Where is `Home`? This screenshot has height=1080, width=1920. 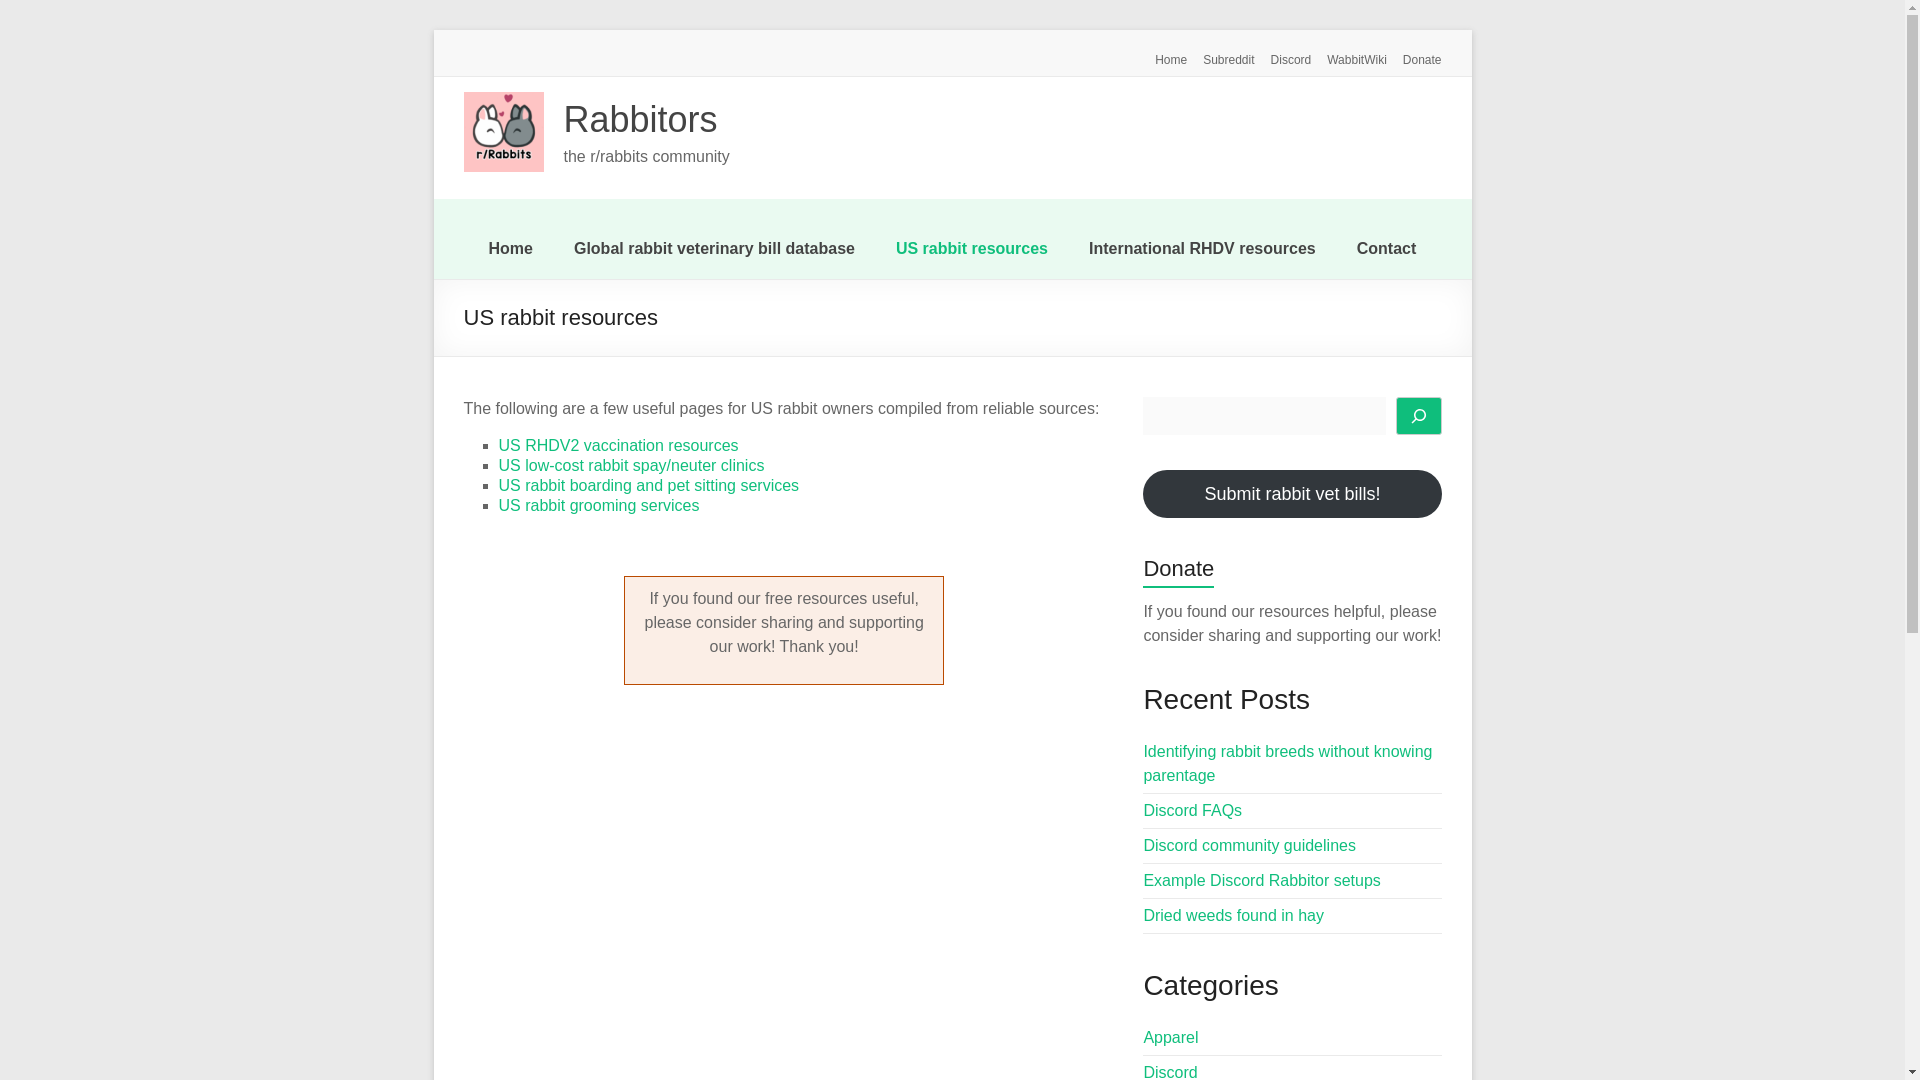
Home is located at coordinates (1162, 55).